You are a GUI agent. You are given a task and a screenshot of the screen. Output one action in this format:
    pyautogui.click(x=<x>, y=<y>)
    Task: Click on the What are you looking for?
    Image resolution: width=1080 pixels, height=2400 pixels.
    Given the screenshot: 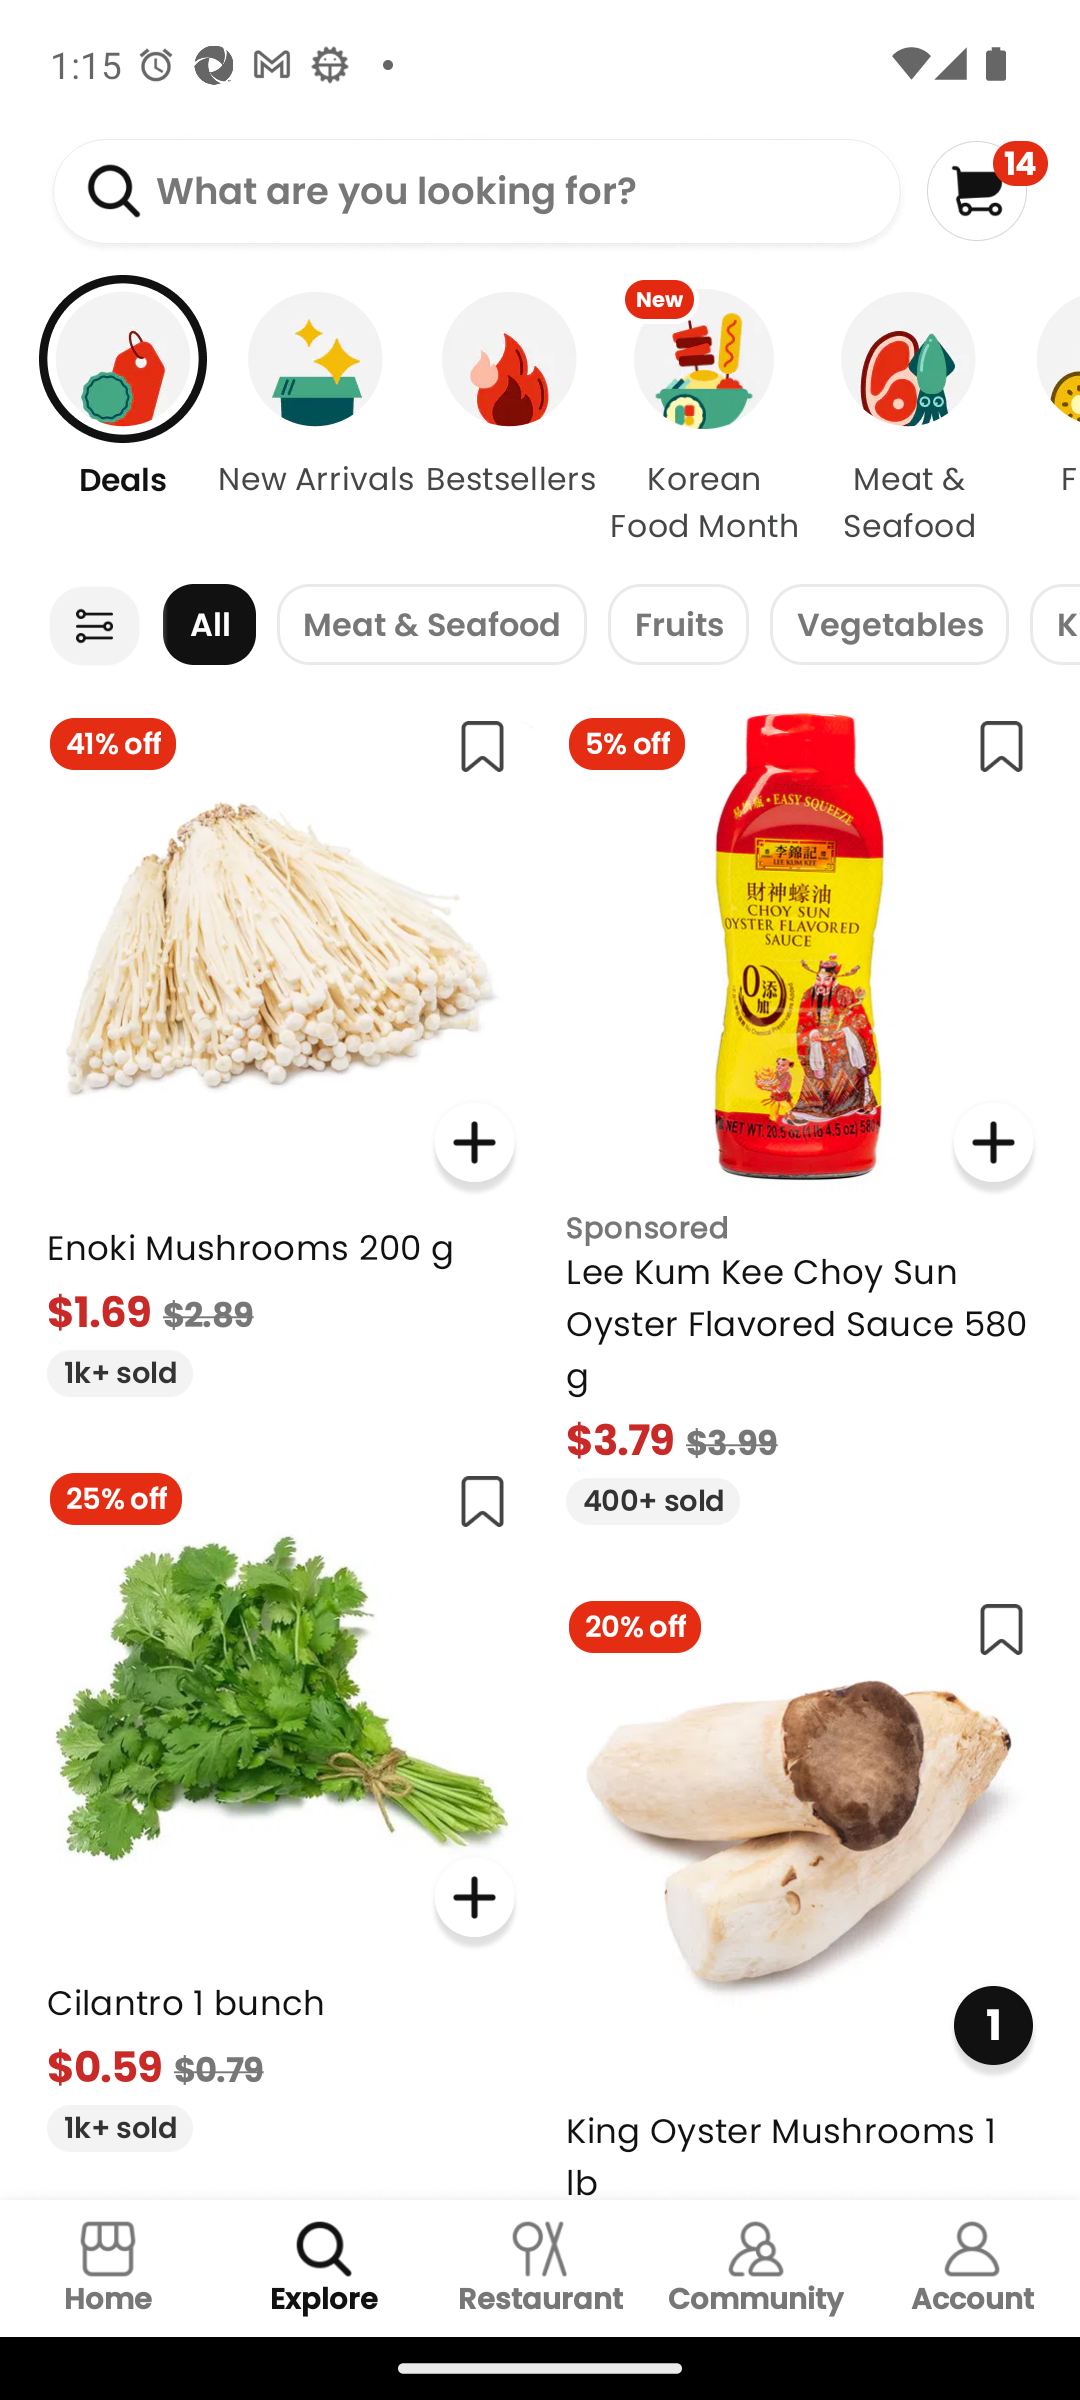 What is the action you would take?
    pyautogui.click(x=476, y=192)
    